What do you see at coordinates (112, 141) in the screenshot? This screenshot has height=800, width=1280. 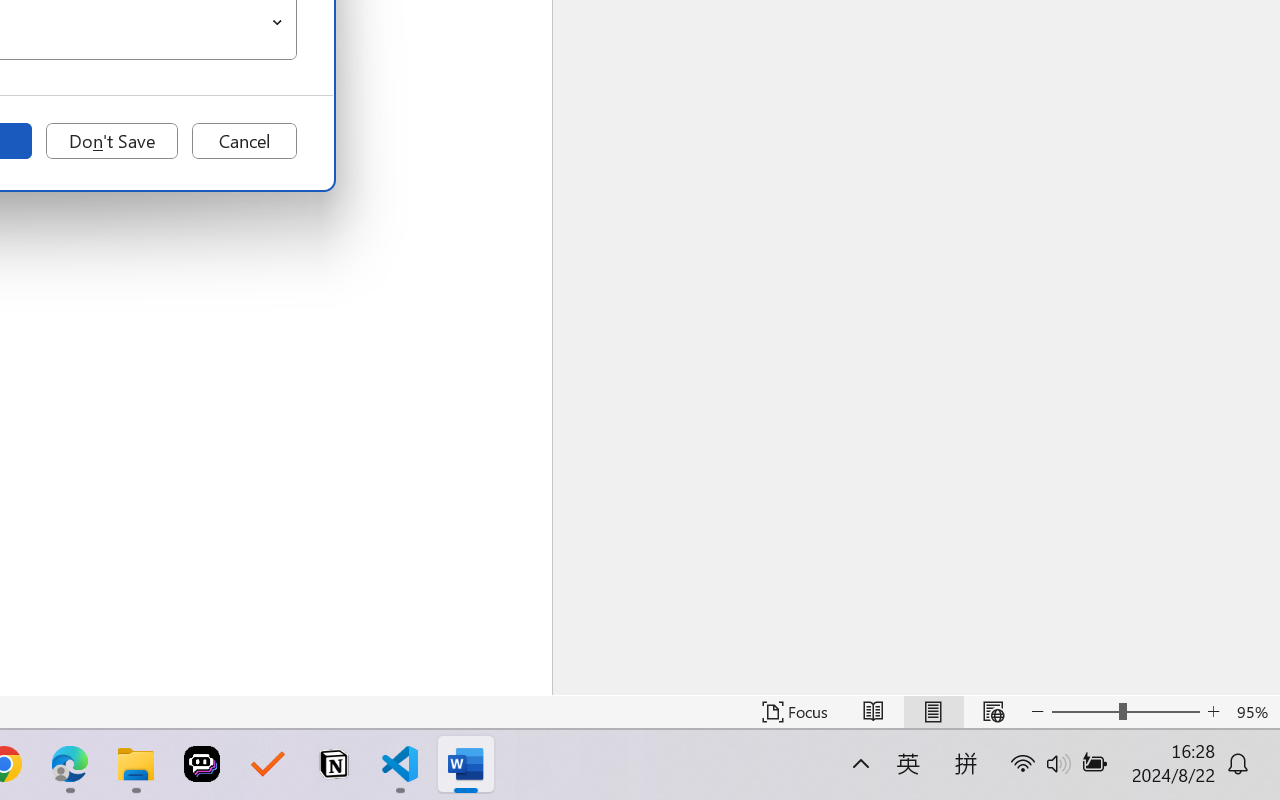 I see `Don't Save` at bounding box center [112, 141].